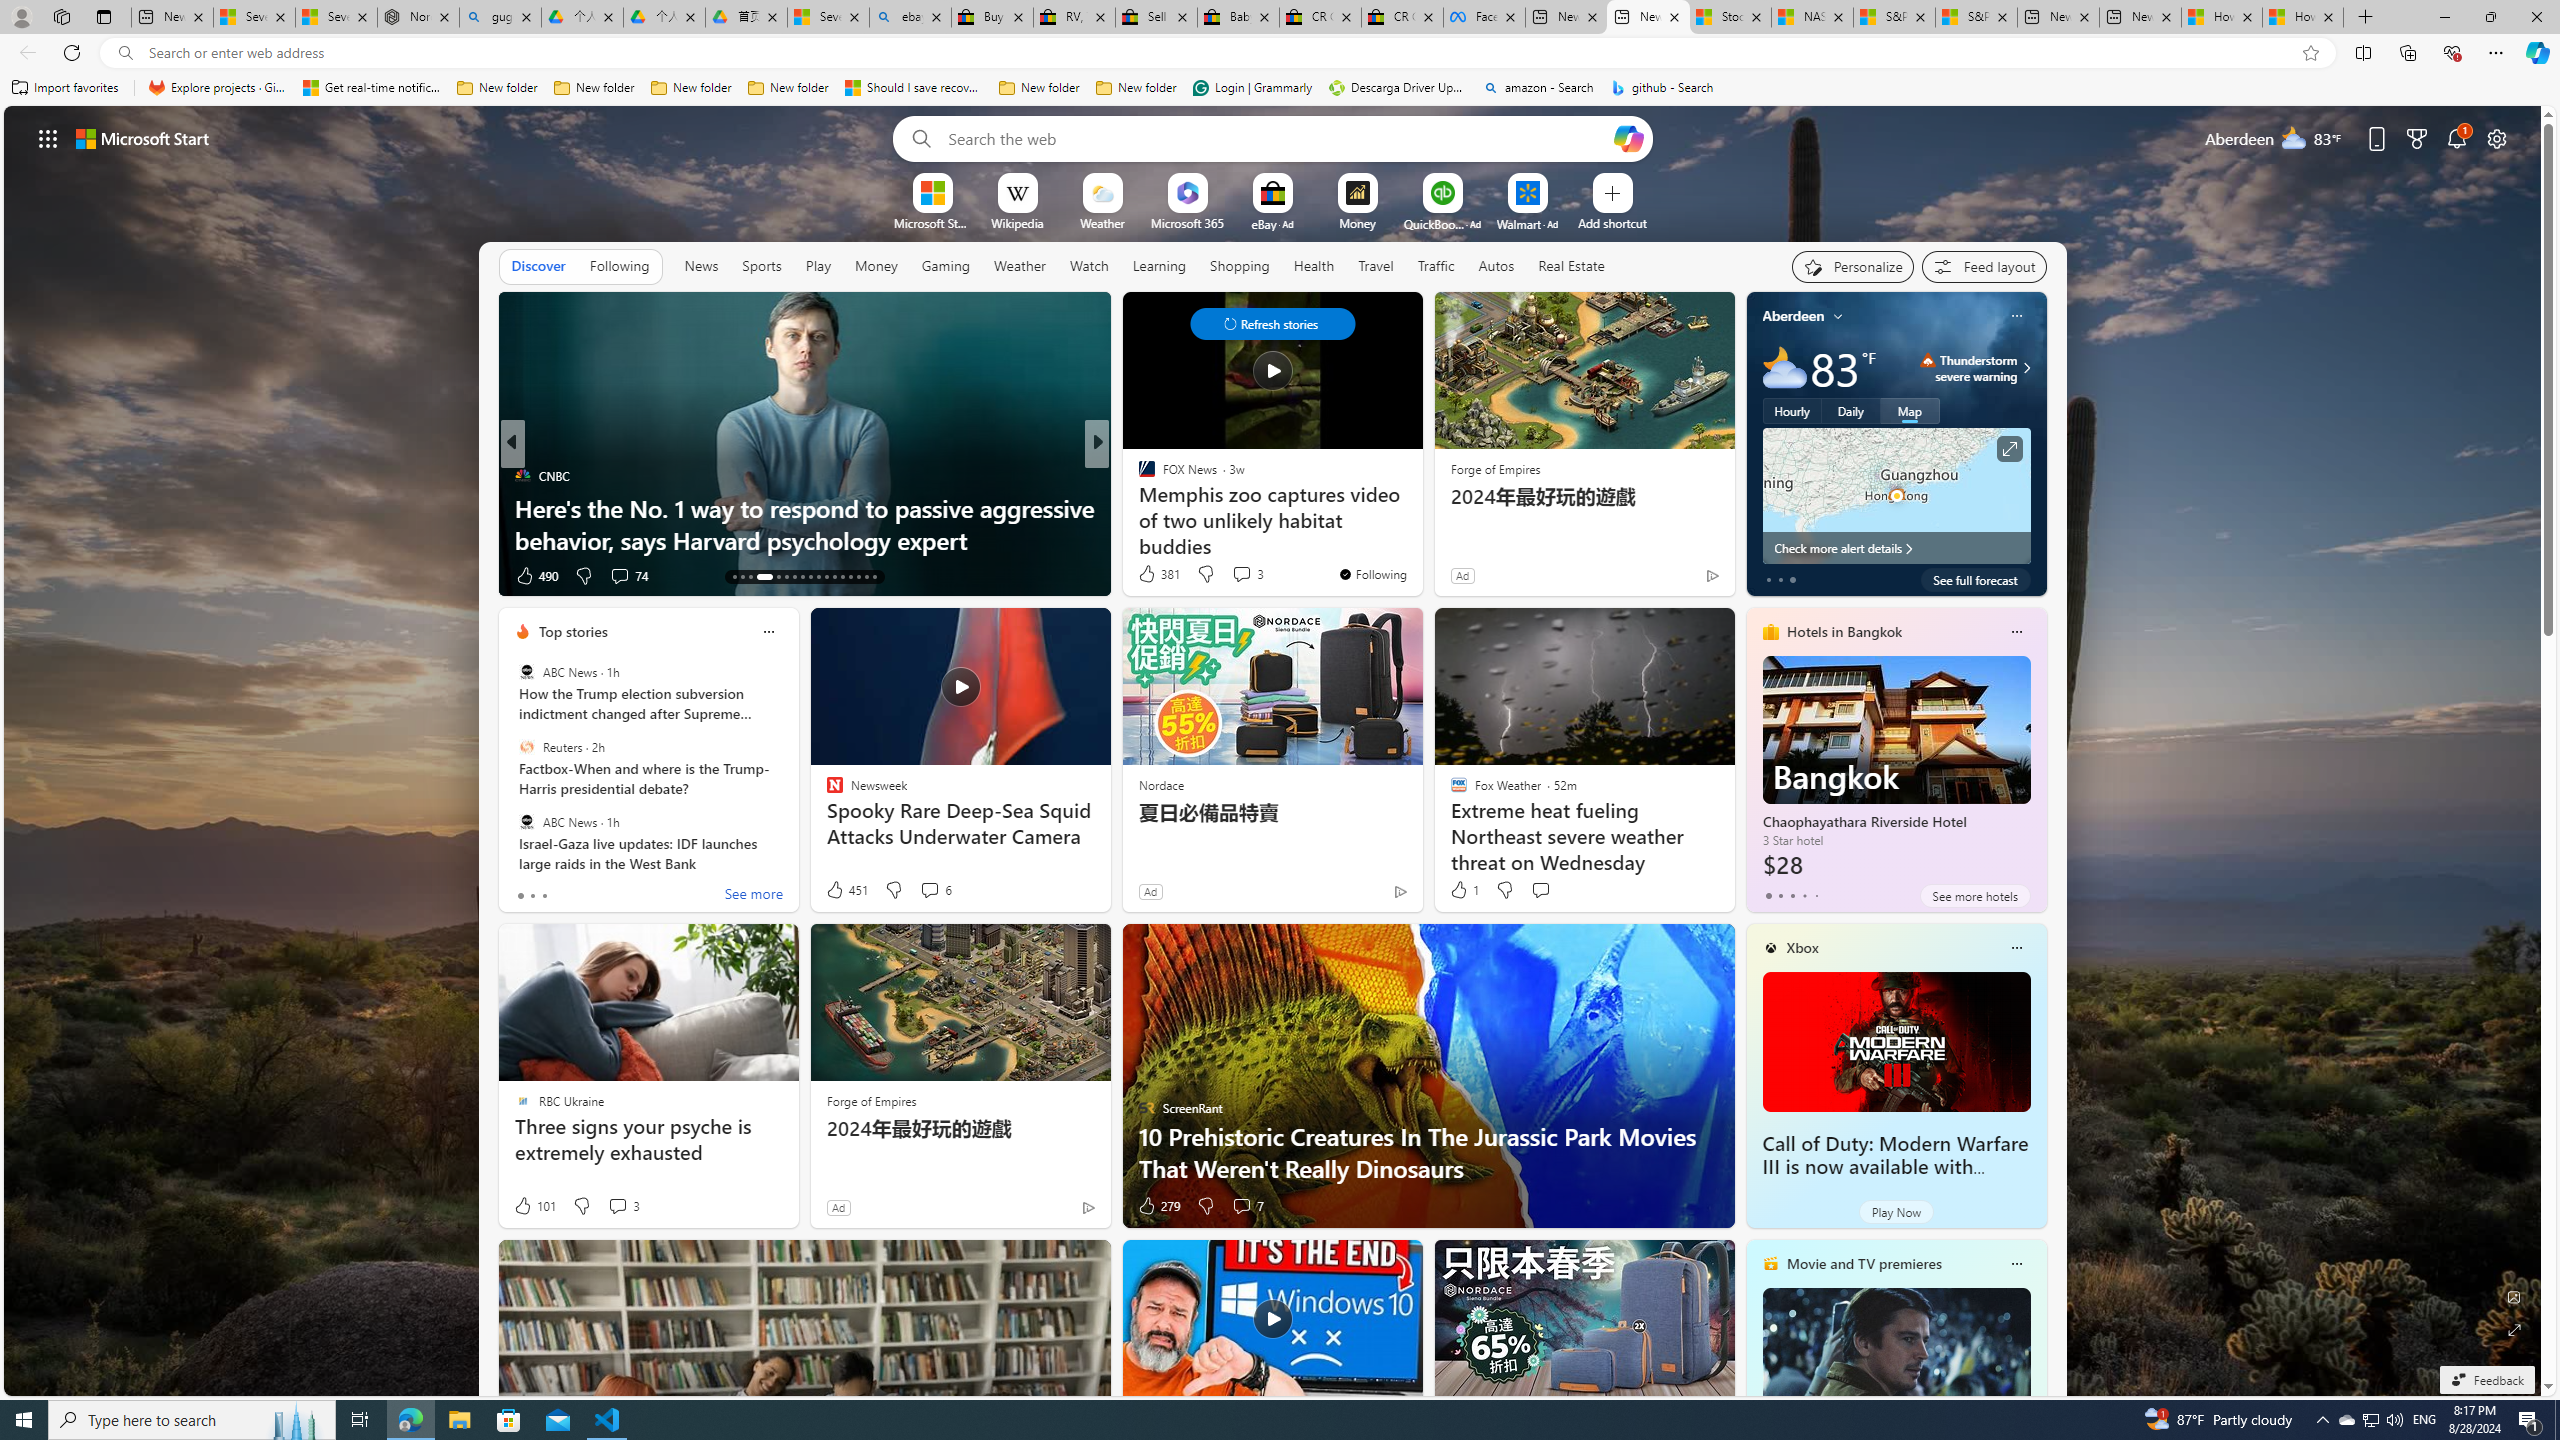  Describe the element at coordinates (1160, 266) in the screenshot. I see `Learning` at that location.